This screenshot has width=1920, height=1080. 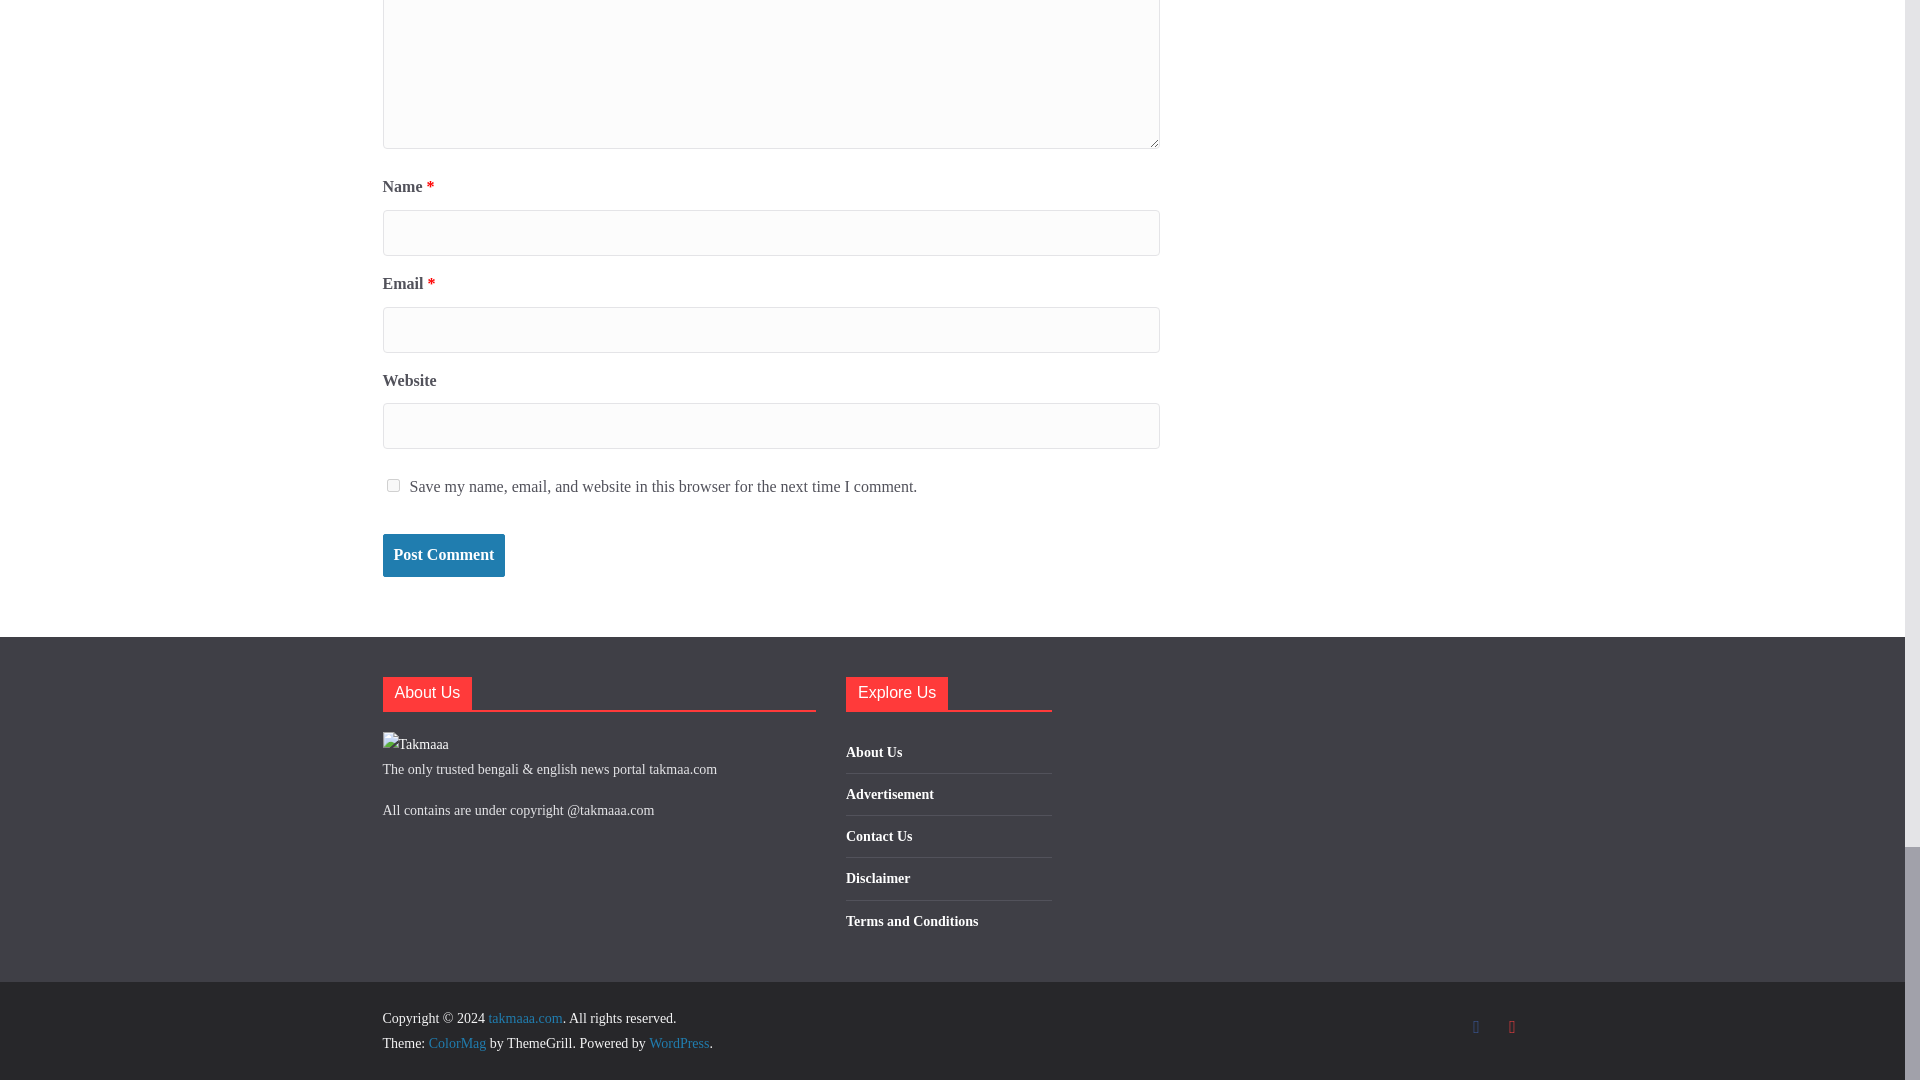 I want to click on yes, so click(x=392, y=486).